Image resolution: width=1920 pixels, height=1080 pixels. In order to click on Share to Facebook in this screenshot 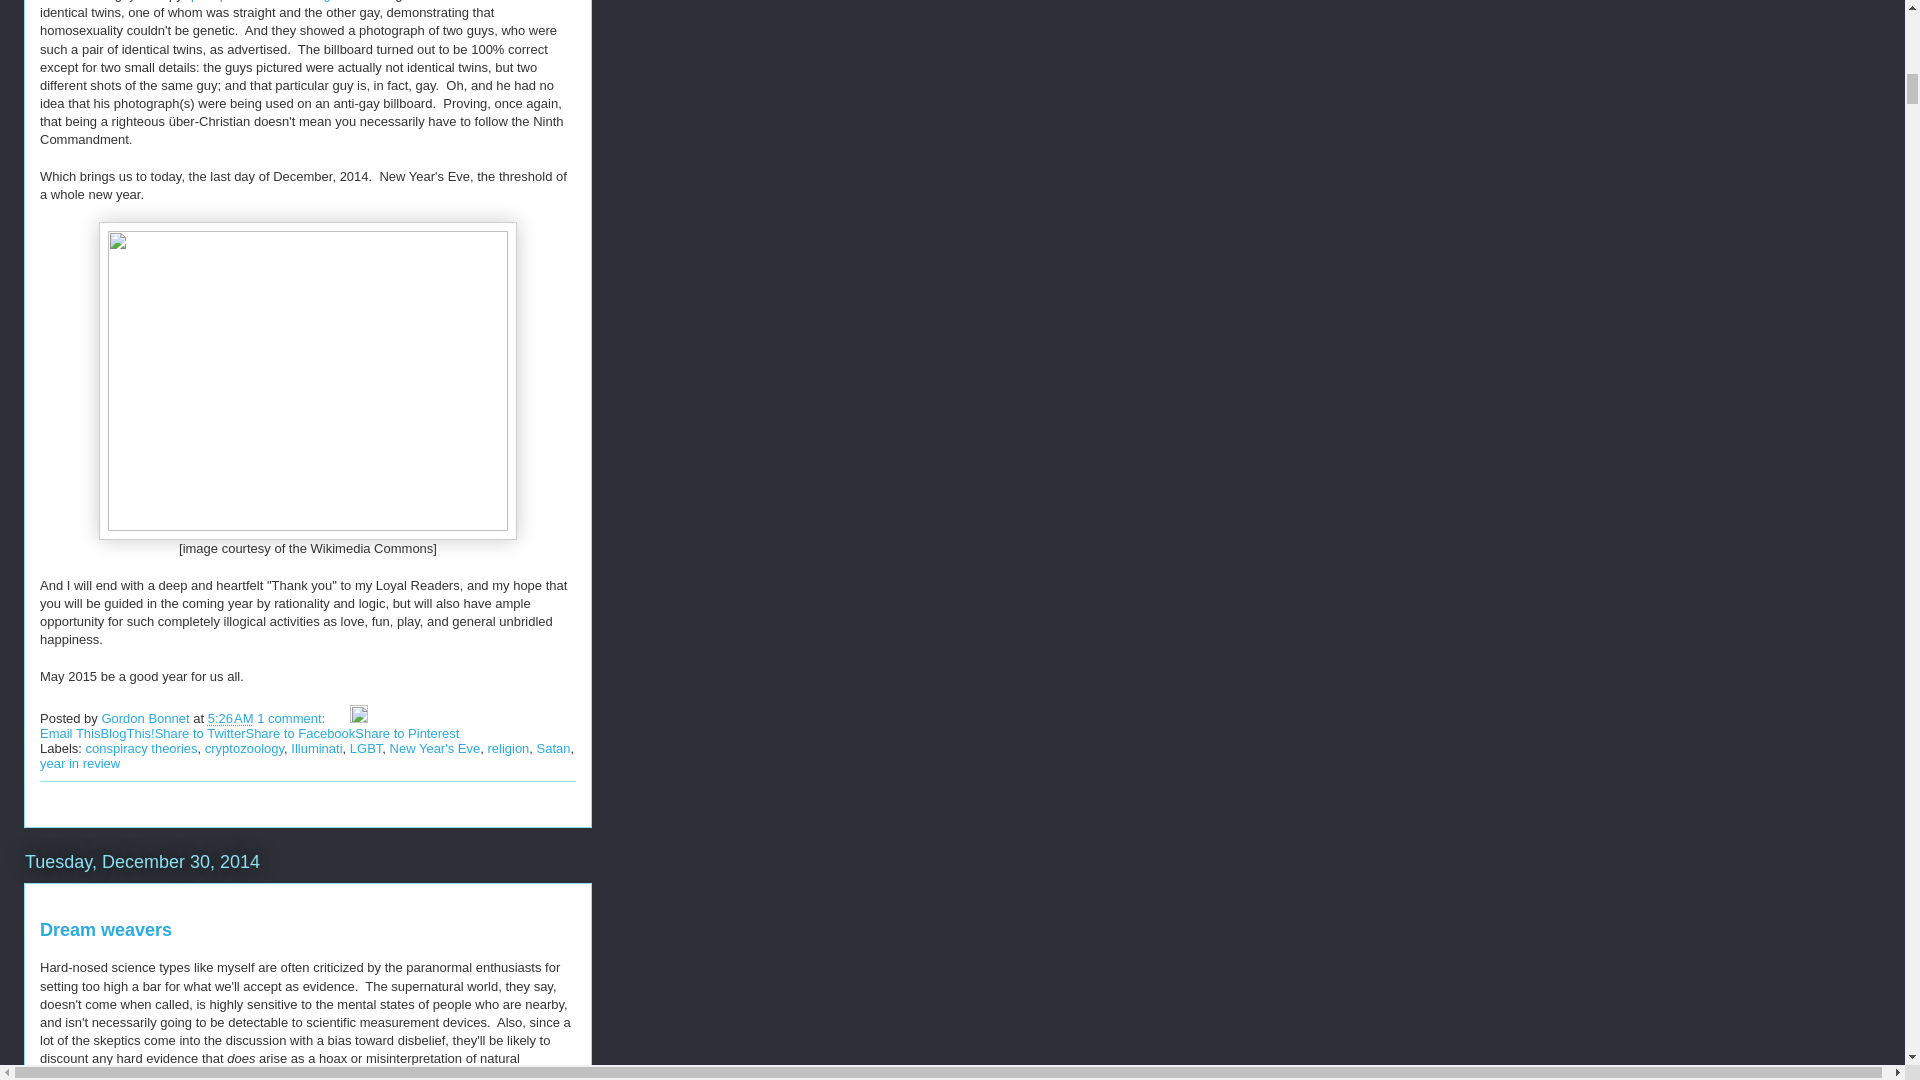, I will do `click(300, 732)`.